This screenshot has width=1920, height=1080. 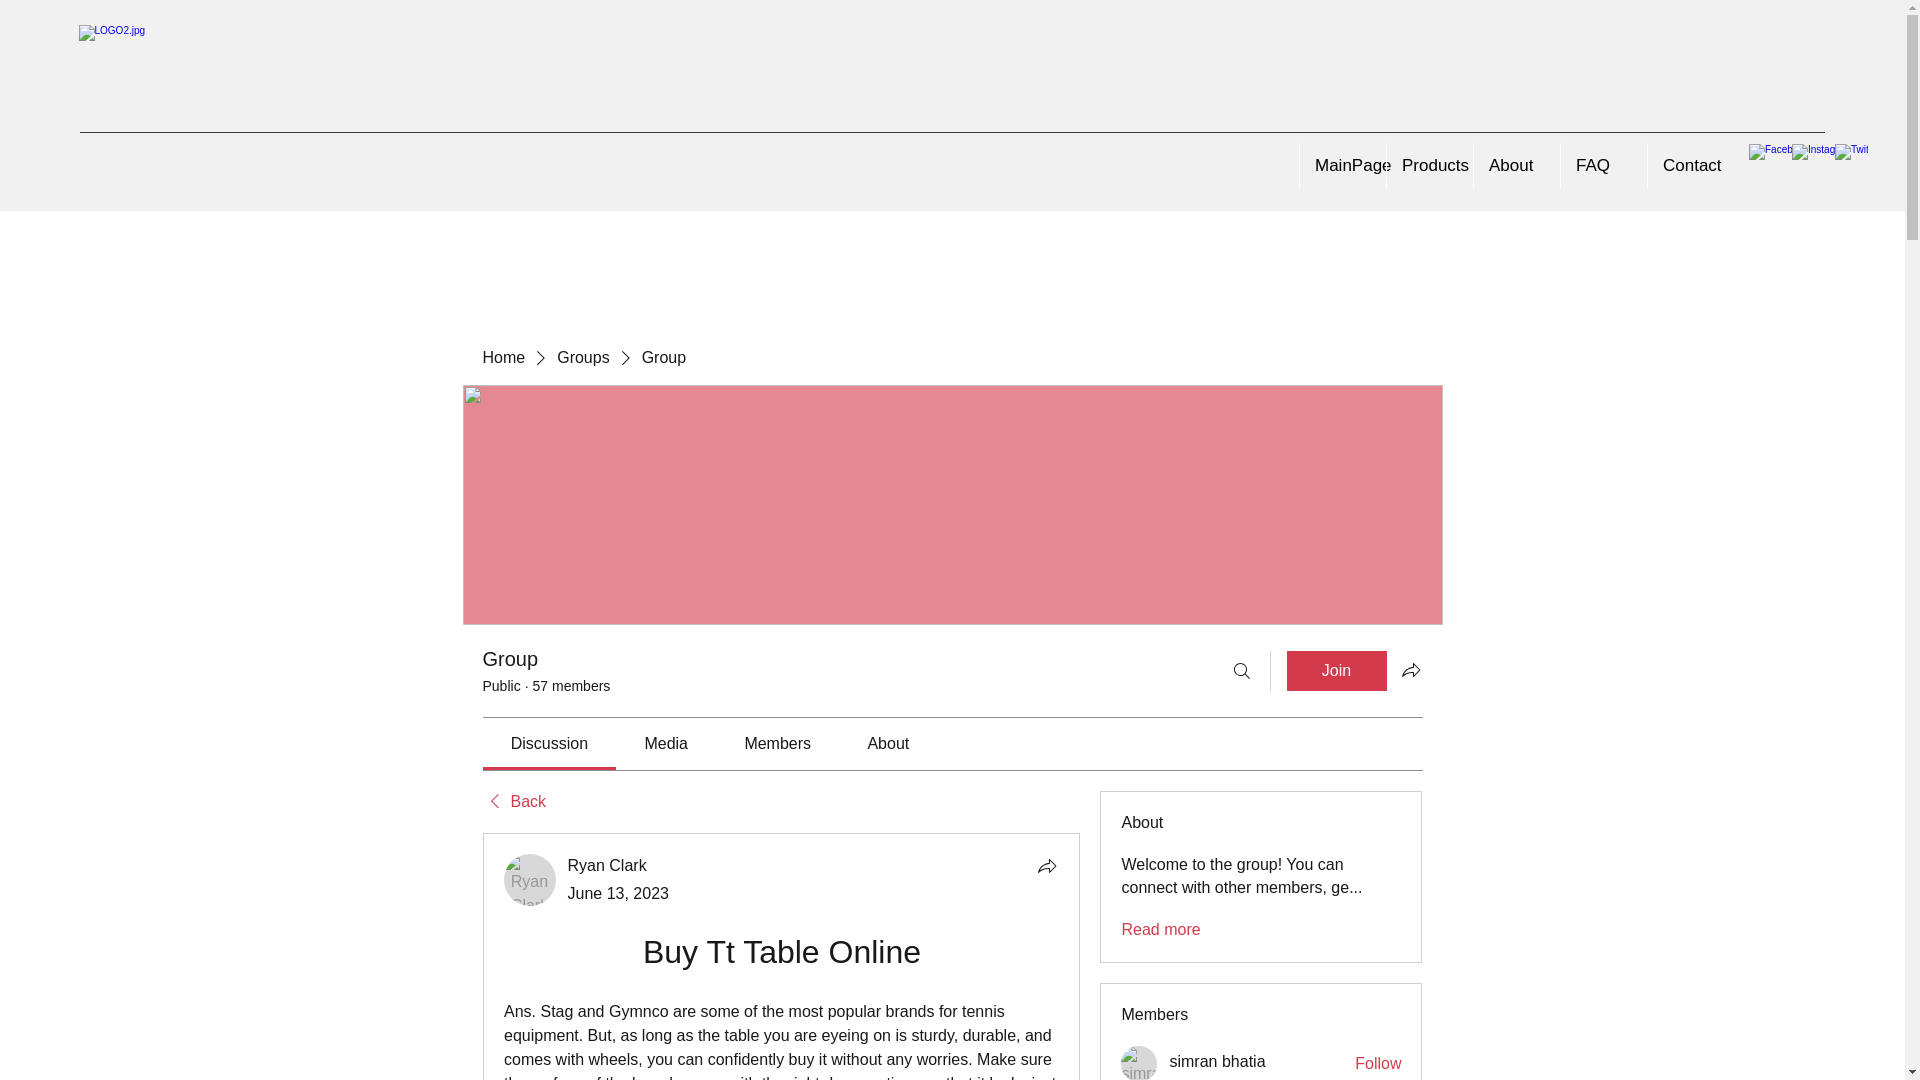 I want to click on Read more, so click(x=1160, y=930).